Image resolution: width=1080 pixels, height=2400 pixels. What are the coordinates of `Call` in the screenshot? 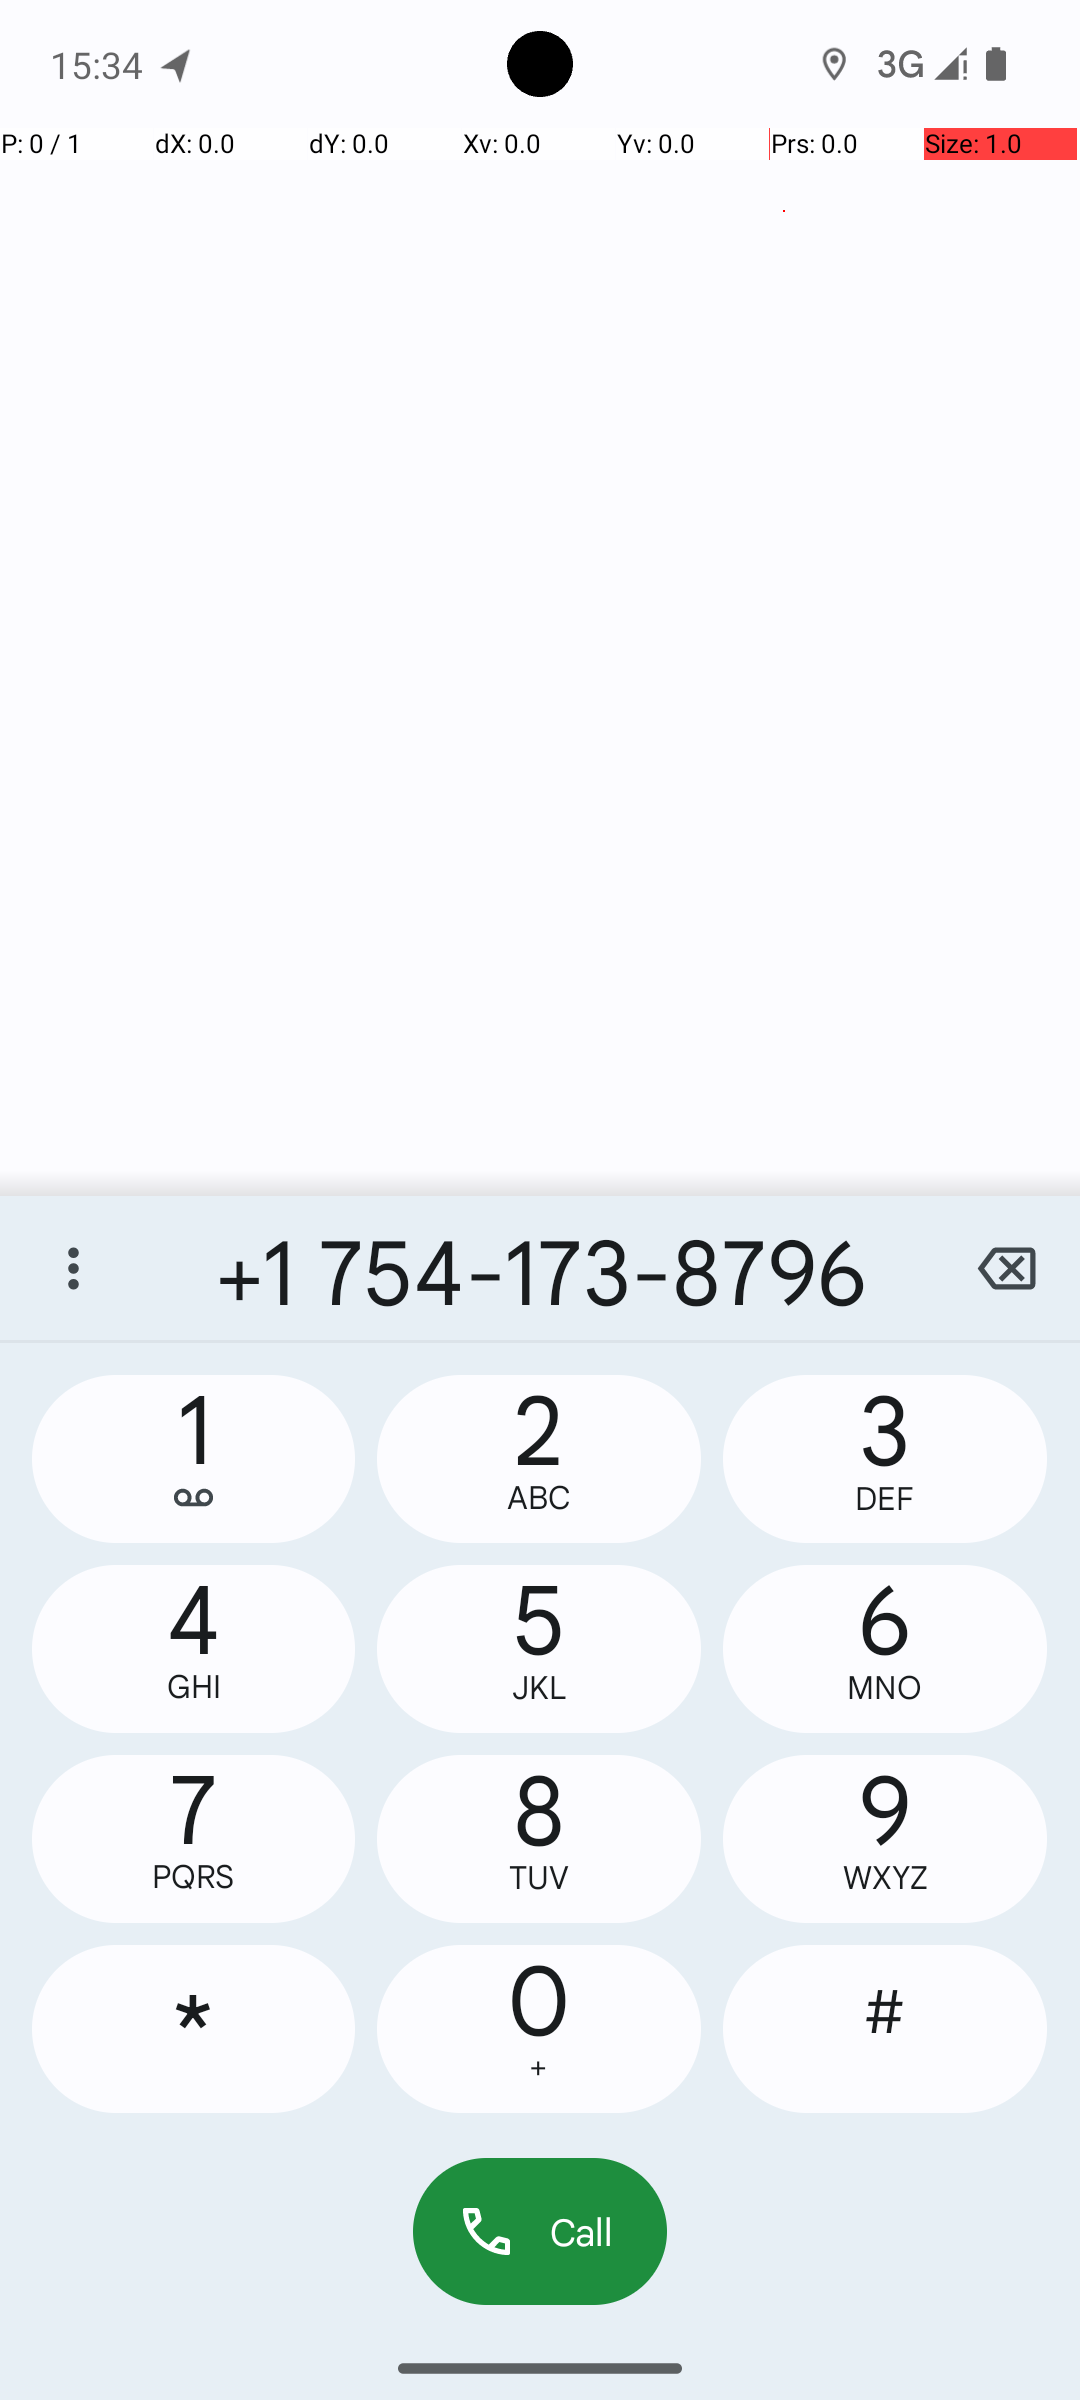 It's located at (540, 2232).